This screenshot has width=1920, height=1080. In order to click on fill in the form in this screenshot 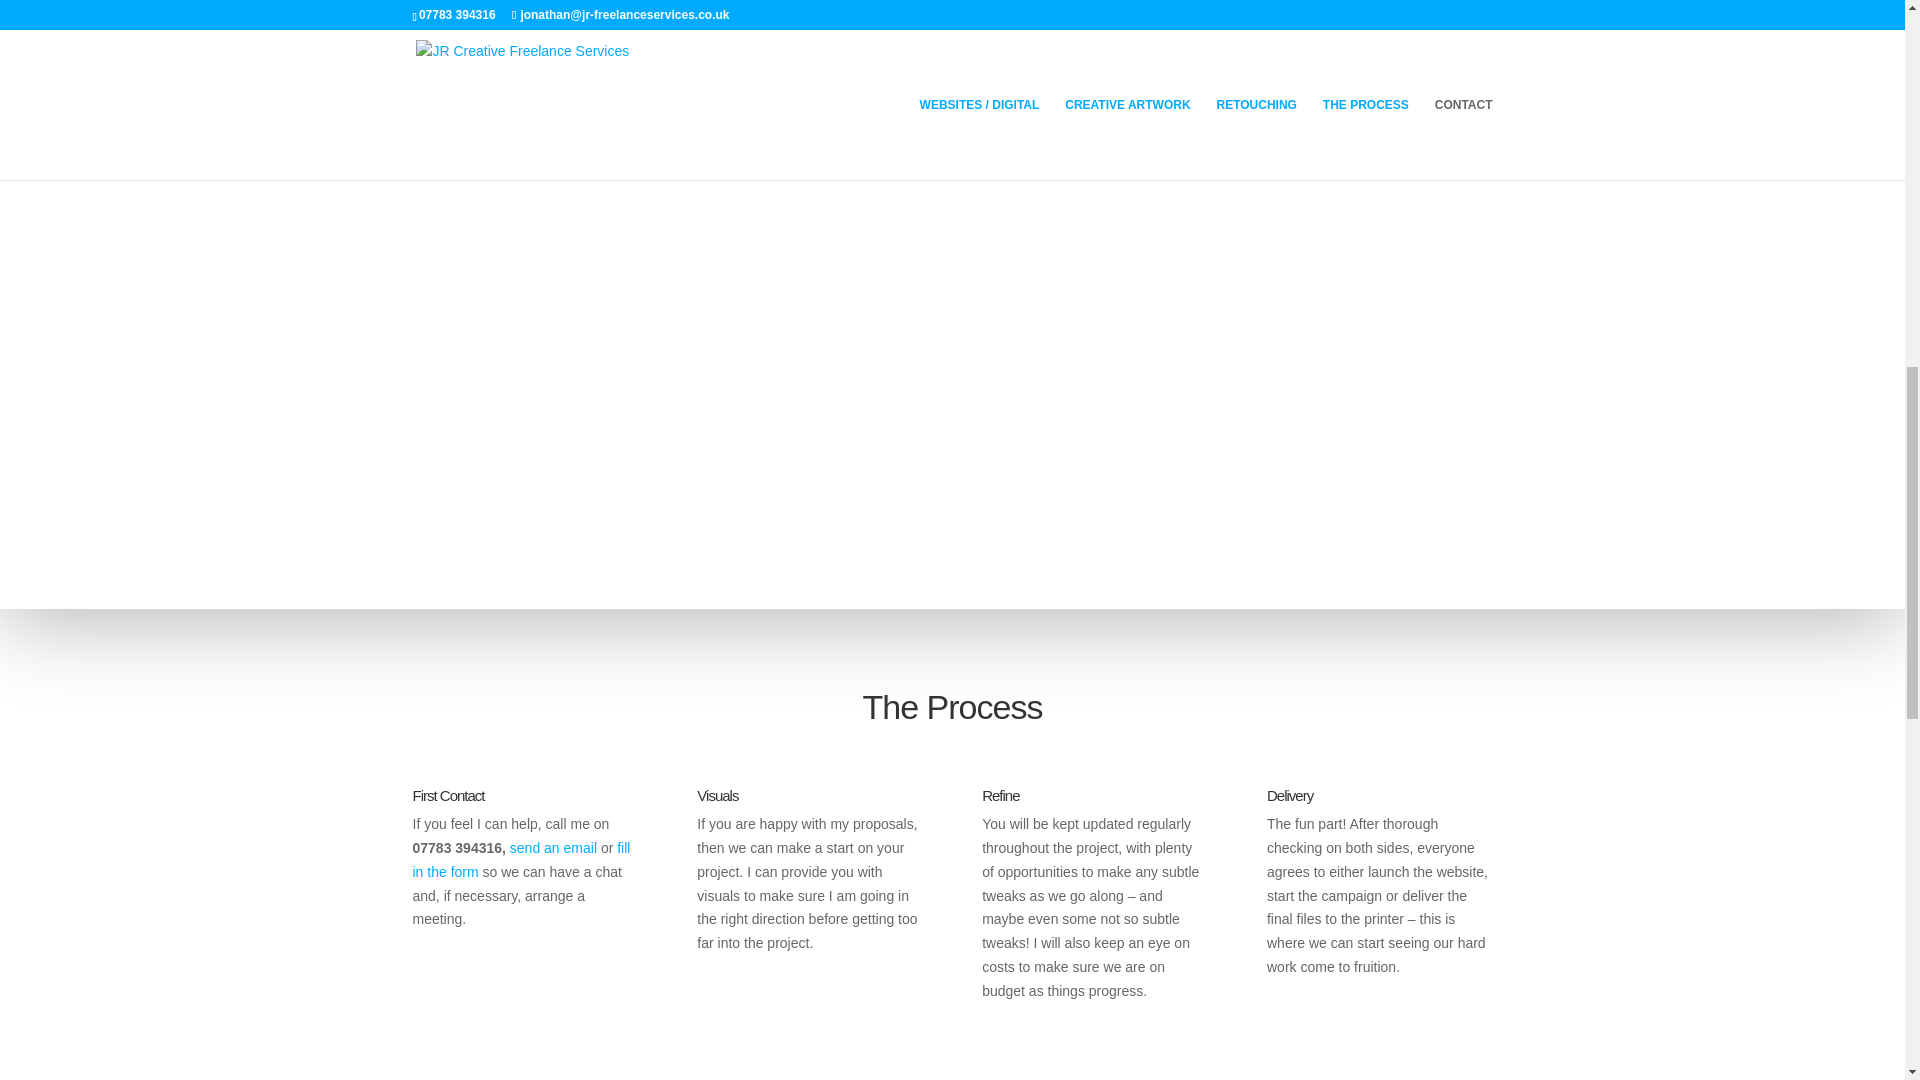, I will do `click(520, 860)`.